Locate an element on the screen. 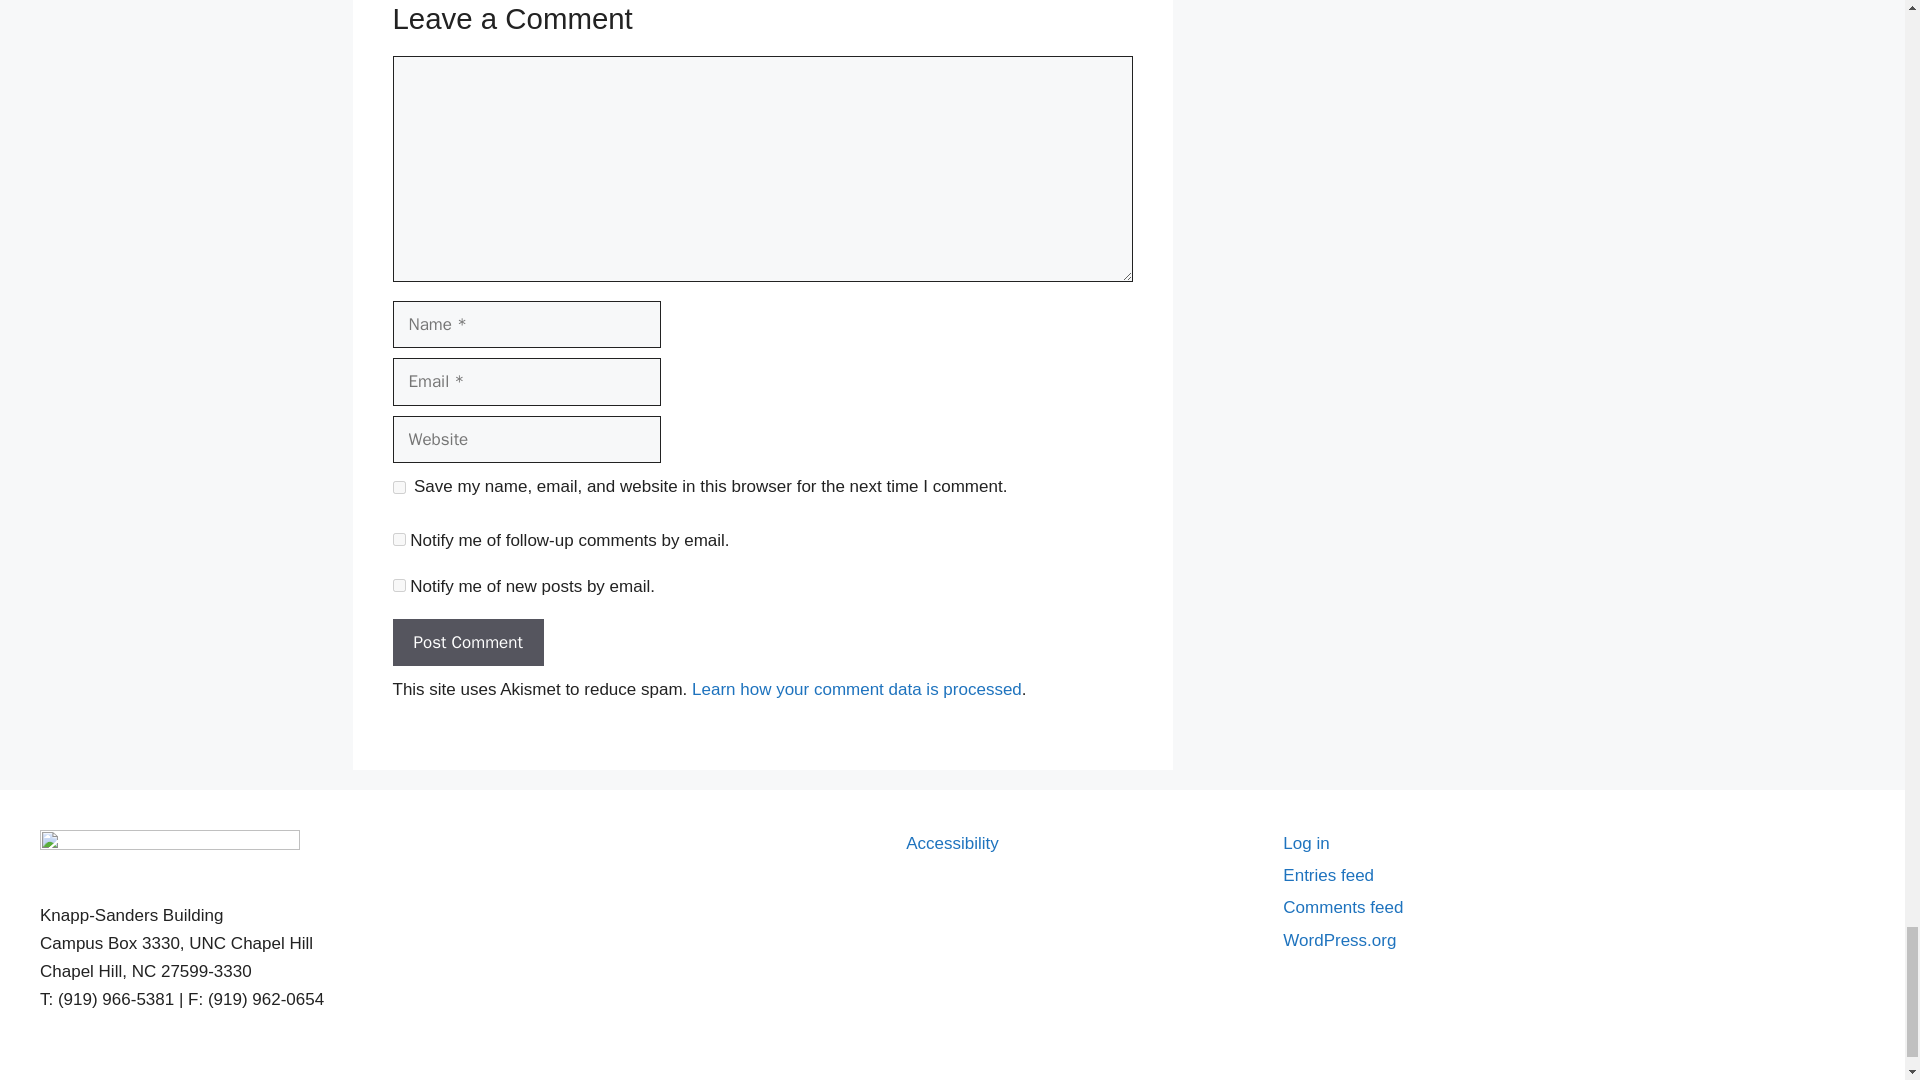  Post Comment is located at coordinates (467, 642).